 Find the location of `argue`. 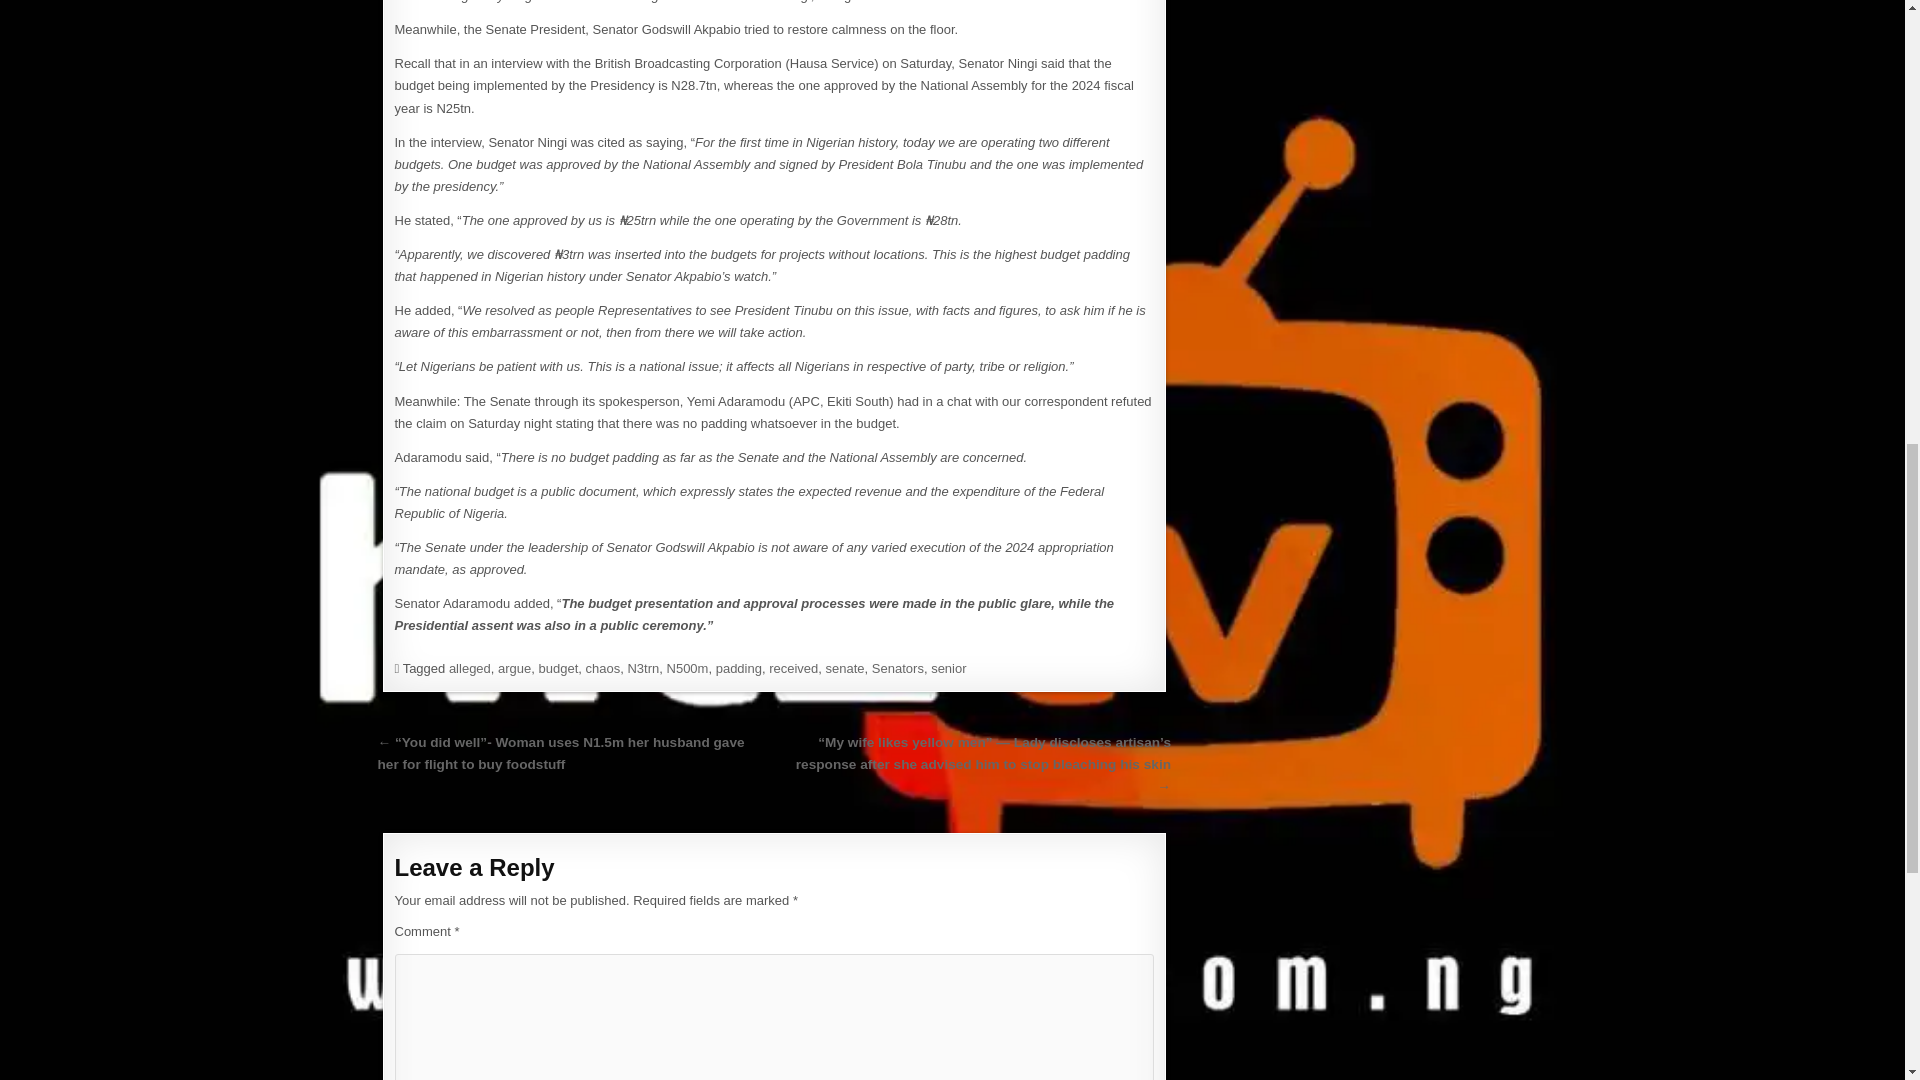

argue is located at coordinates (514, 668).